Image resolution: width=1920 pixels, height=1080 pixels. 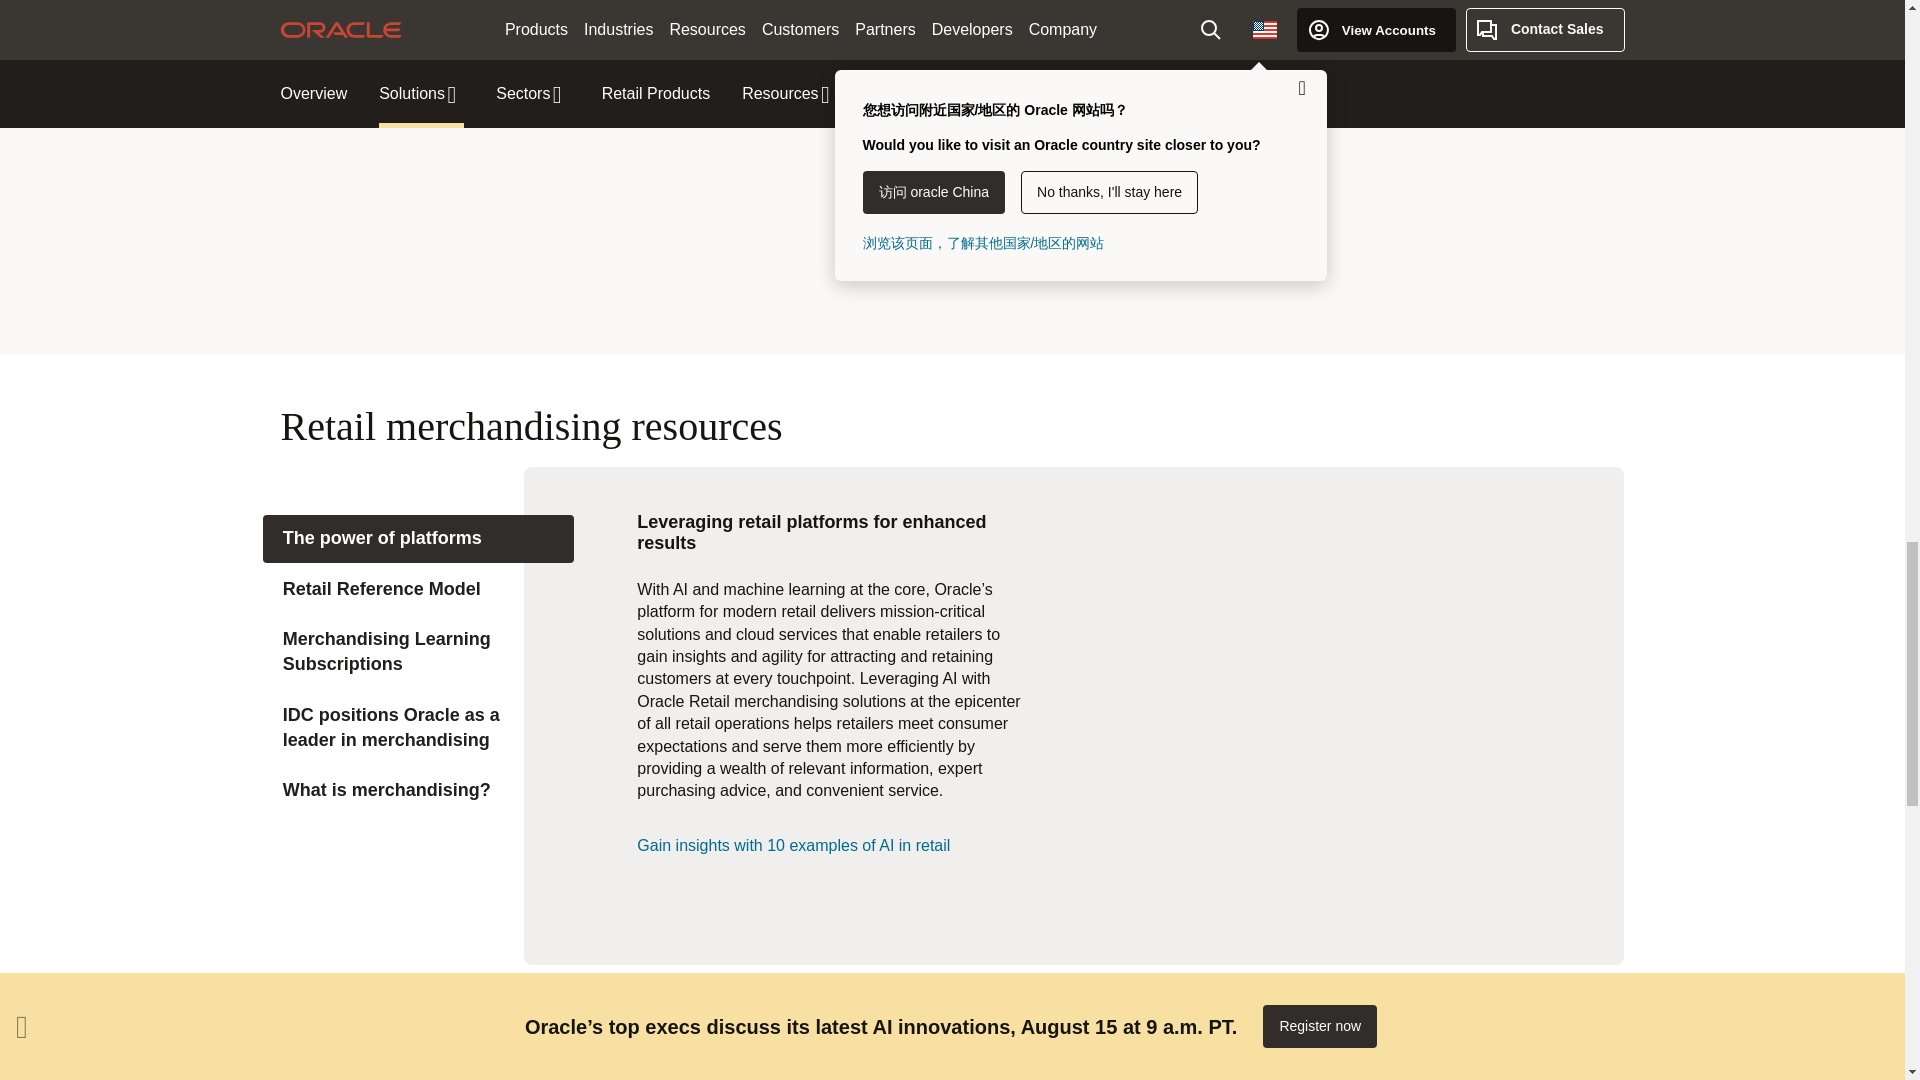 I want to click on Read the Flink story, so click(x=1120, y=155).